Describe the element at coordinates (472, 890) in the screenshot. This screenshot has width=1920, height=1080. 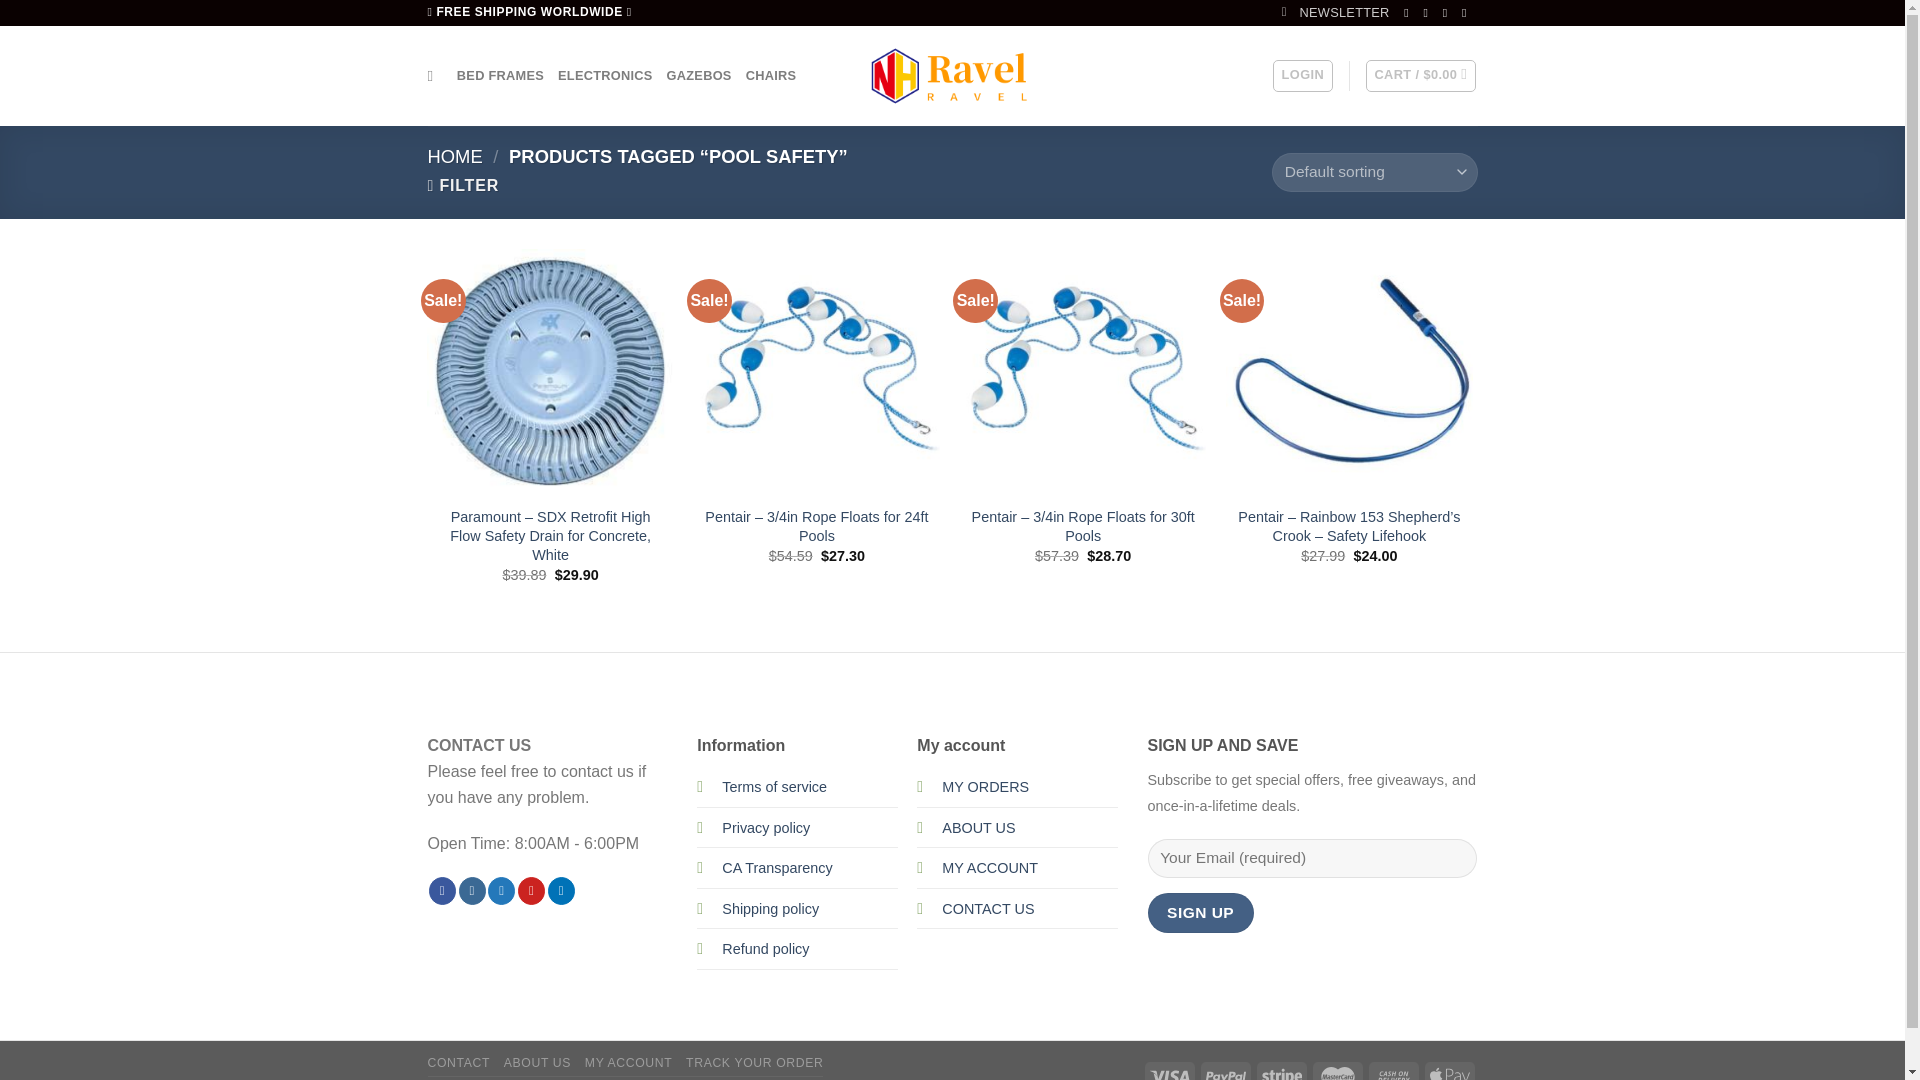
I see `Follow on Instagram` at that location.